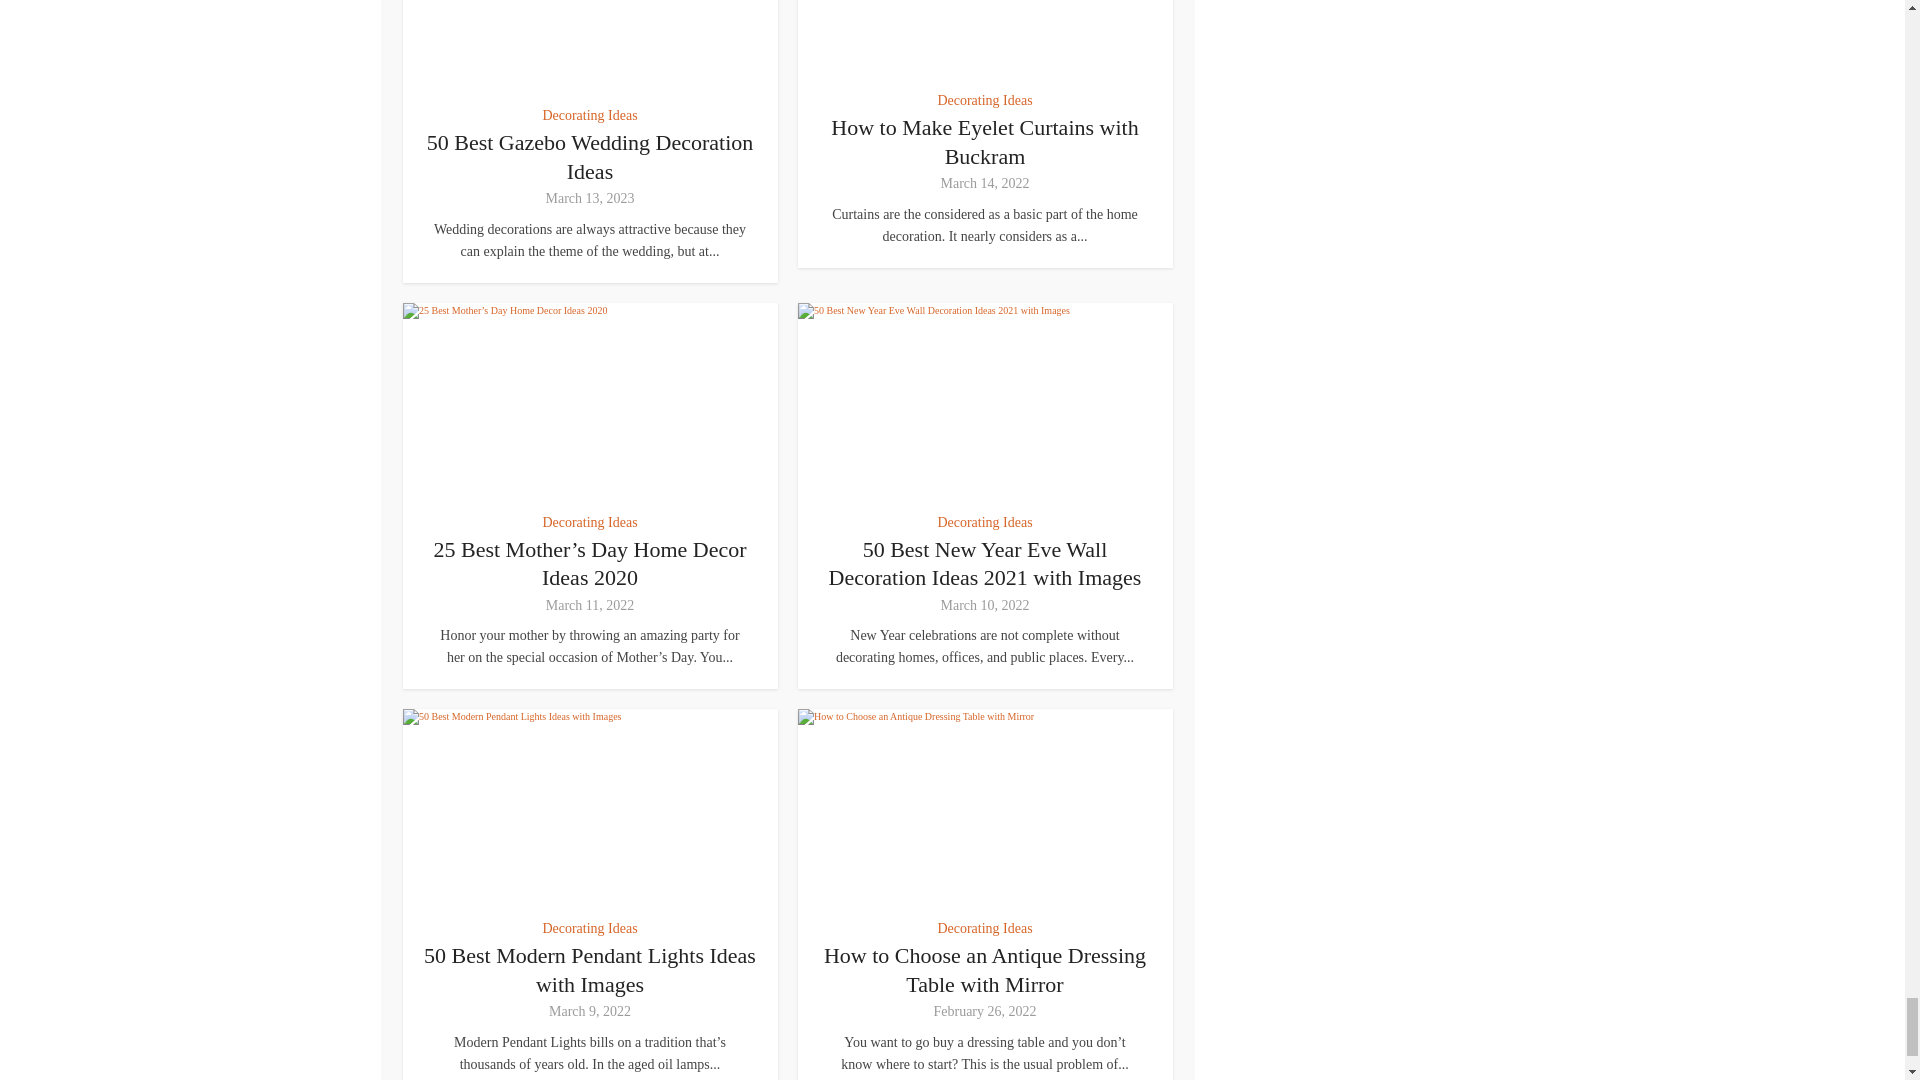 This screenshot has width=1920, height=1080. Describe the element at coordinates (986, 563) in the screenshot. I see `50 Best New Year Eve Wall Decoration Ideas 2021 with Images` at that location.